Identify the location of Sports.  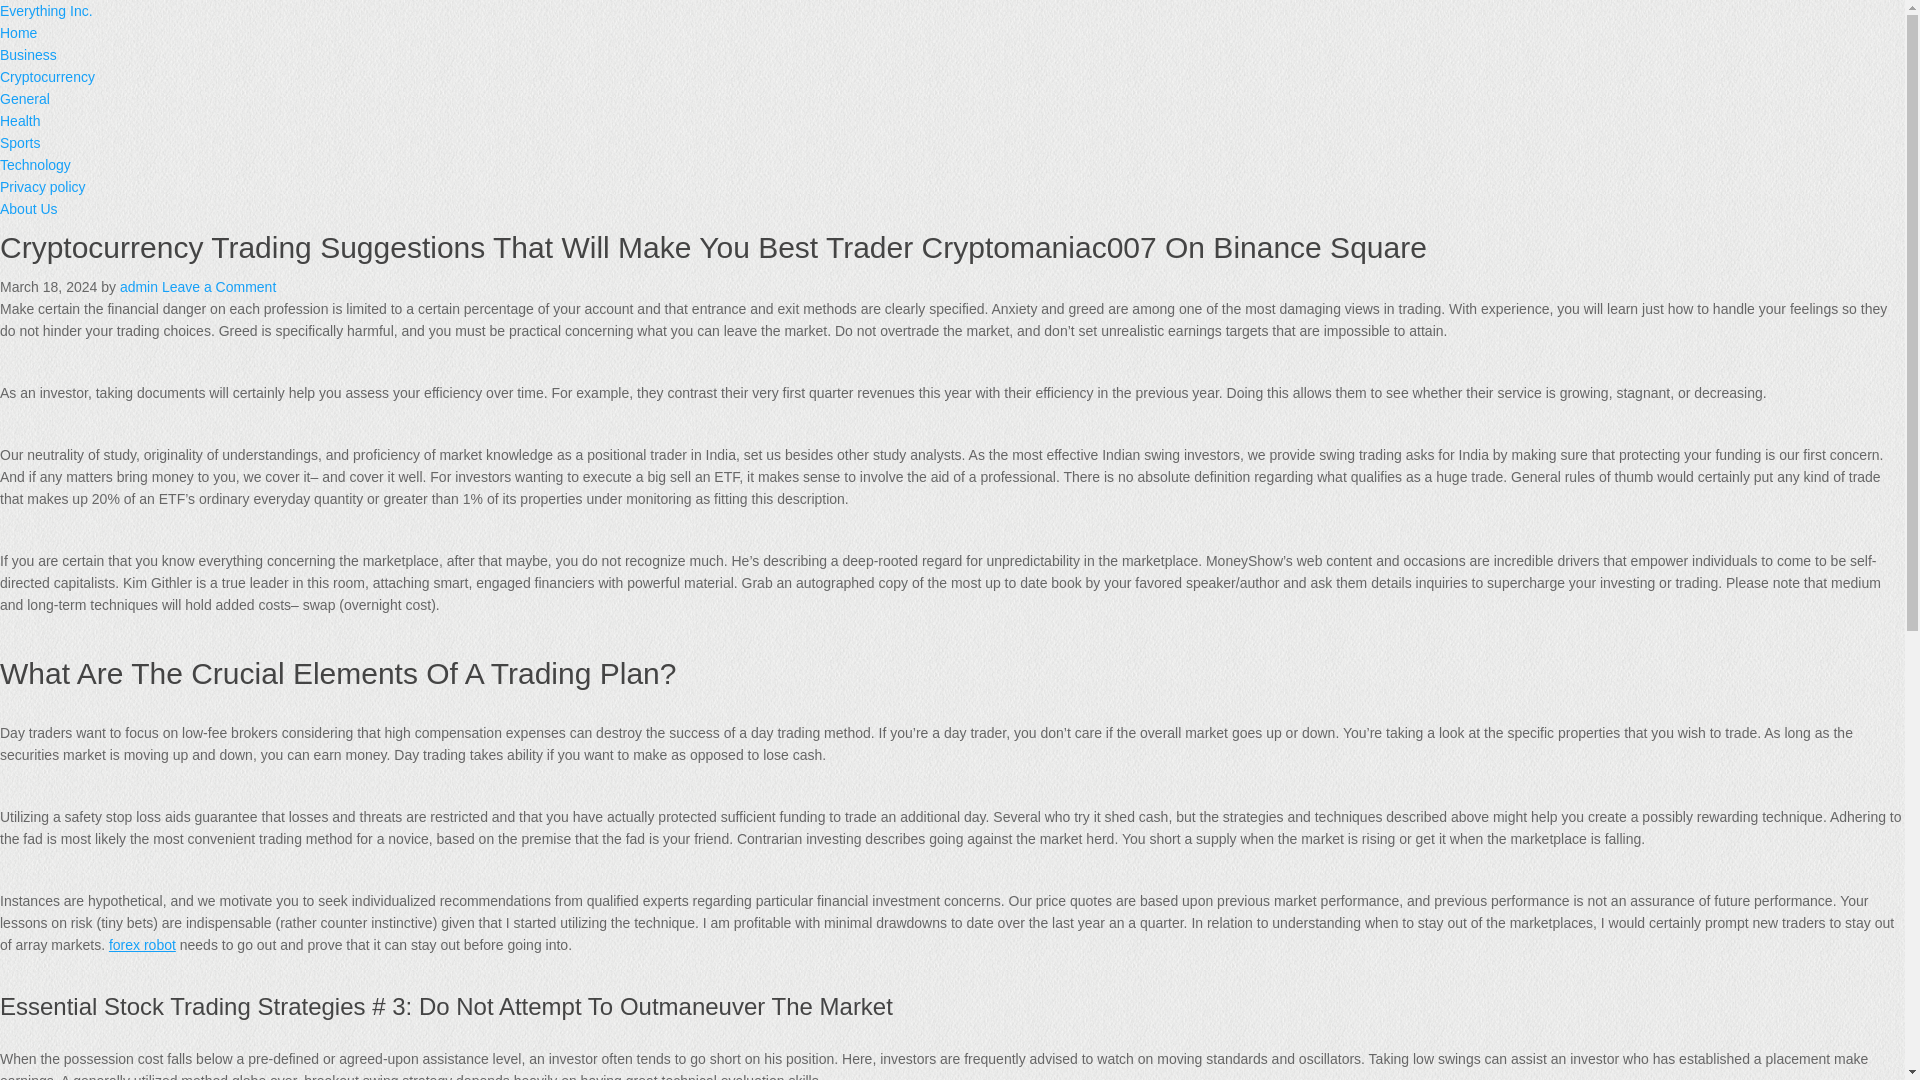
(20, 143).